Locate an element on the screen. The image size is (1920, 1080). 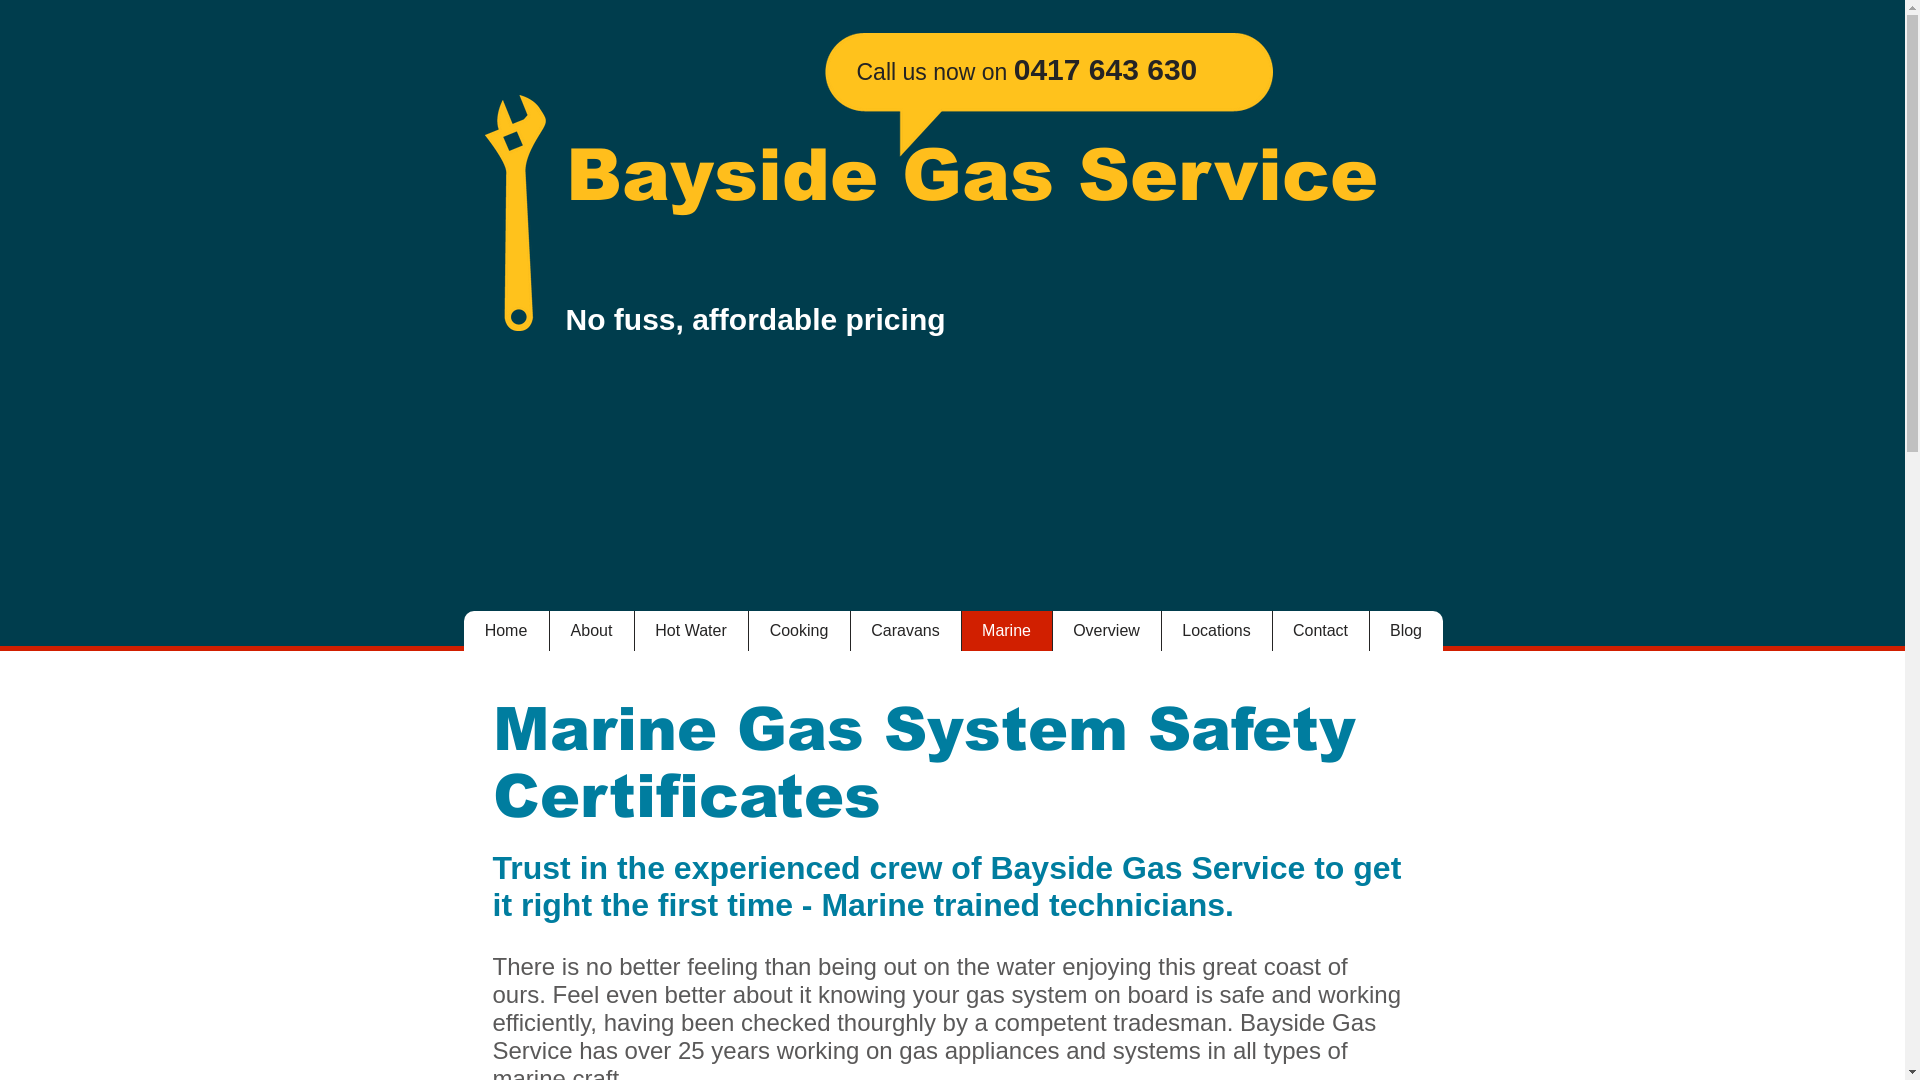
Home is located at coordinates (506, 631).